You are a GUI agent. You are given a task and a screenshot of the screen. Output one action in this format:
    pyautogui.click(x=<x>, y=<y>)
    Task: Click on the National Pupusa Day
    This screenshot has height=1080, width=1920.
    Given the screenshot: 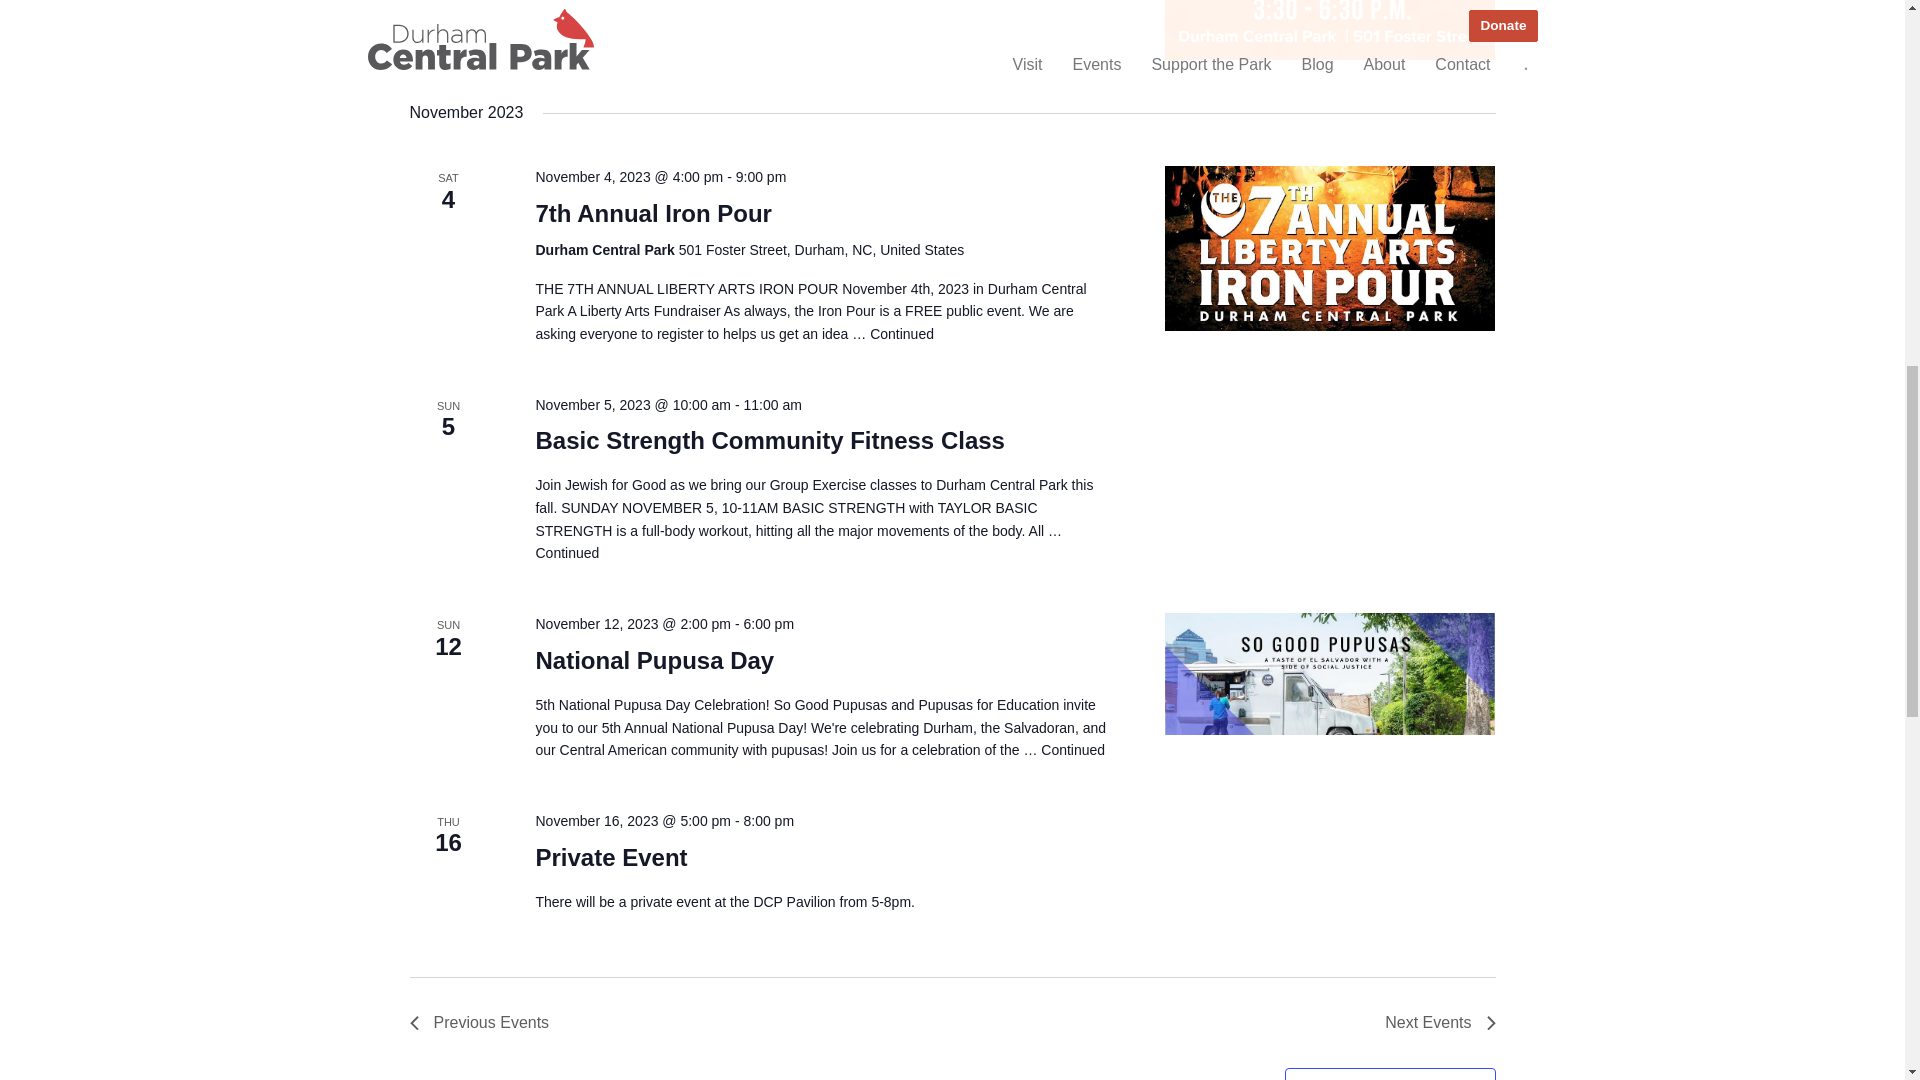 What is the action you would take?
    pyautogui.click(x=1330, y=674)
    